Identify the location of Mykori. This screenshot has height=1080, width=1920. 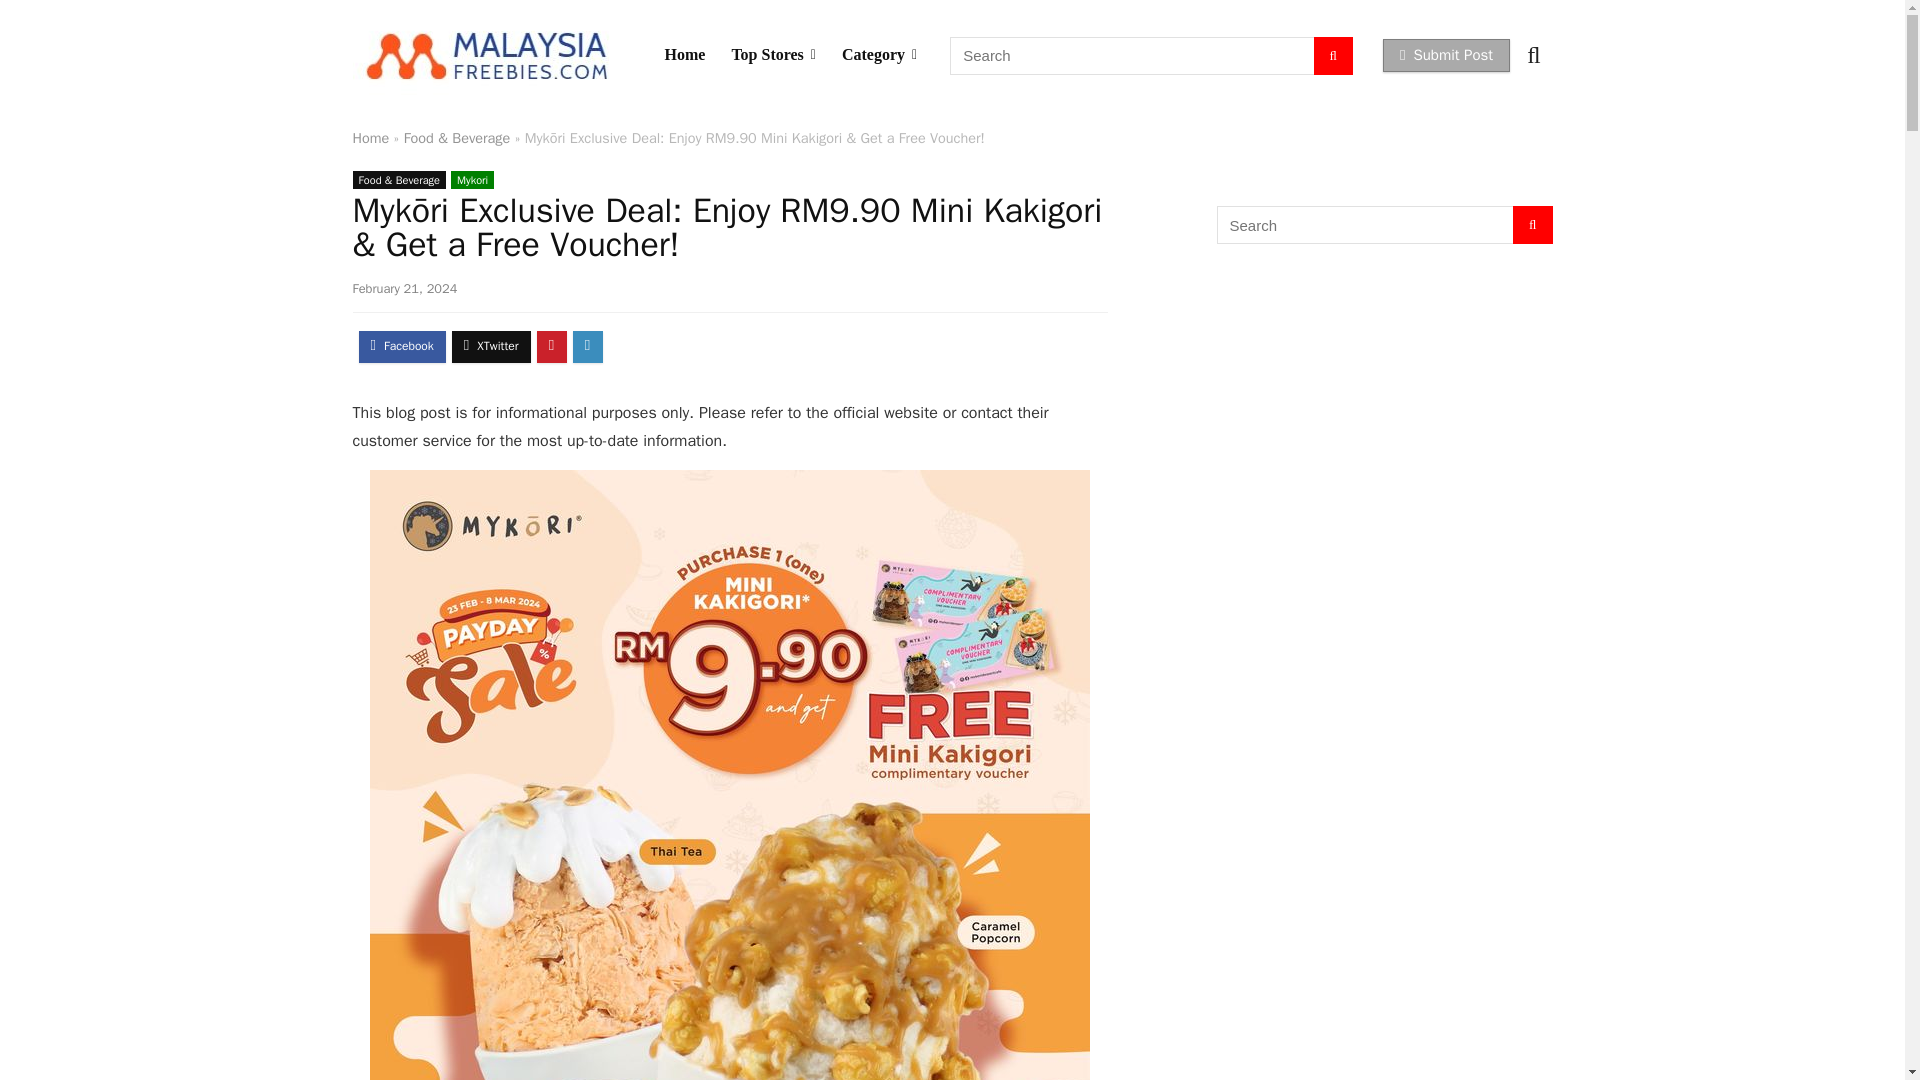
(472, 180).